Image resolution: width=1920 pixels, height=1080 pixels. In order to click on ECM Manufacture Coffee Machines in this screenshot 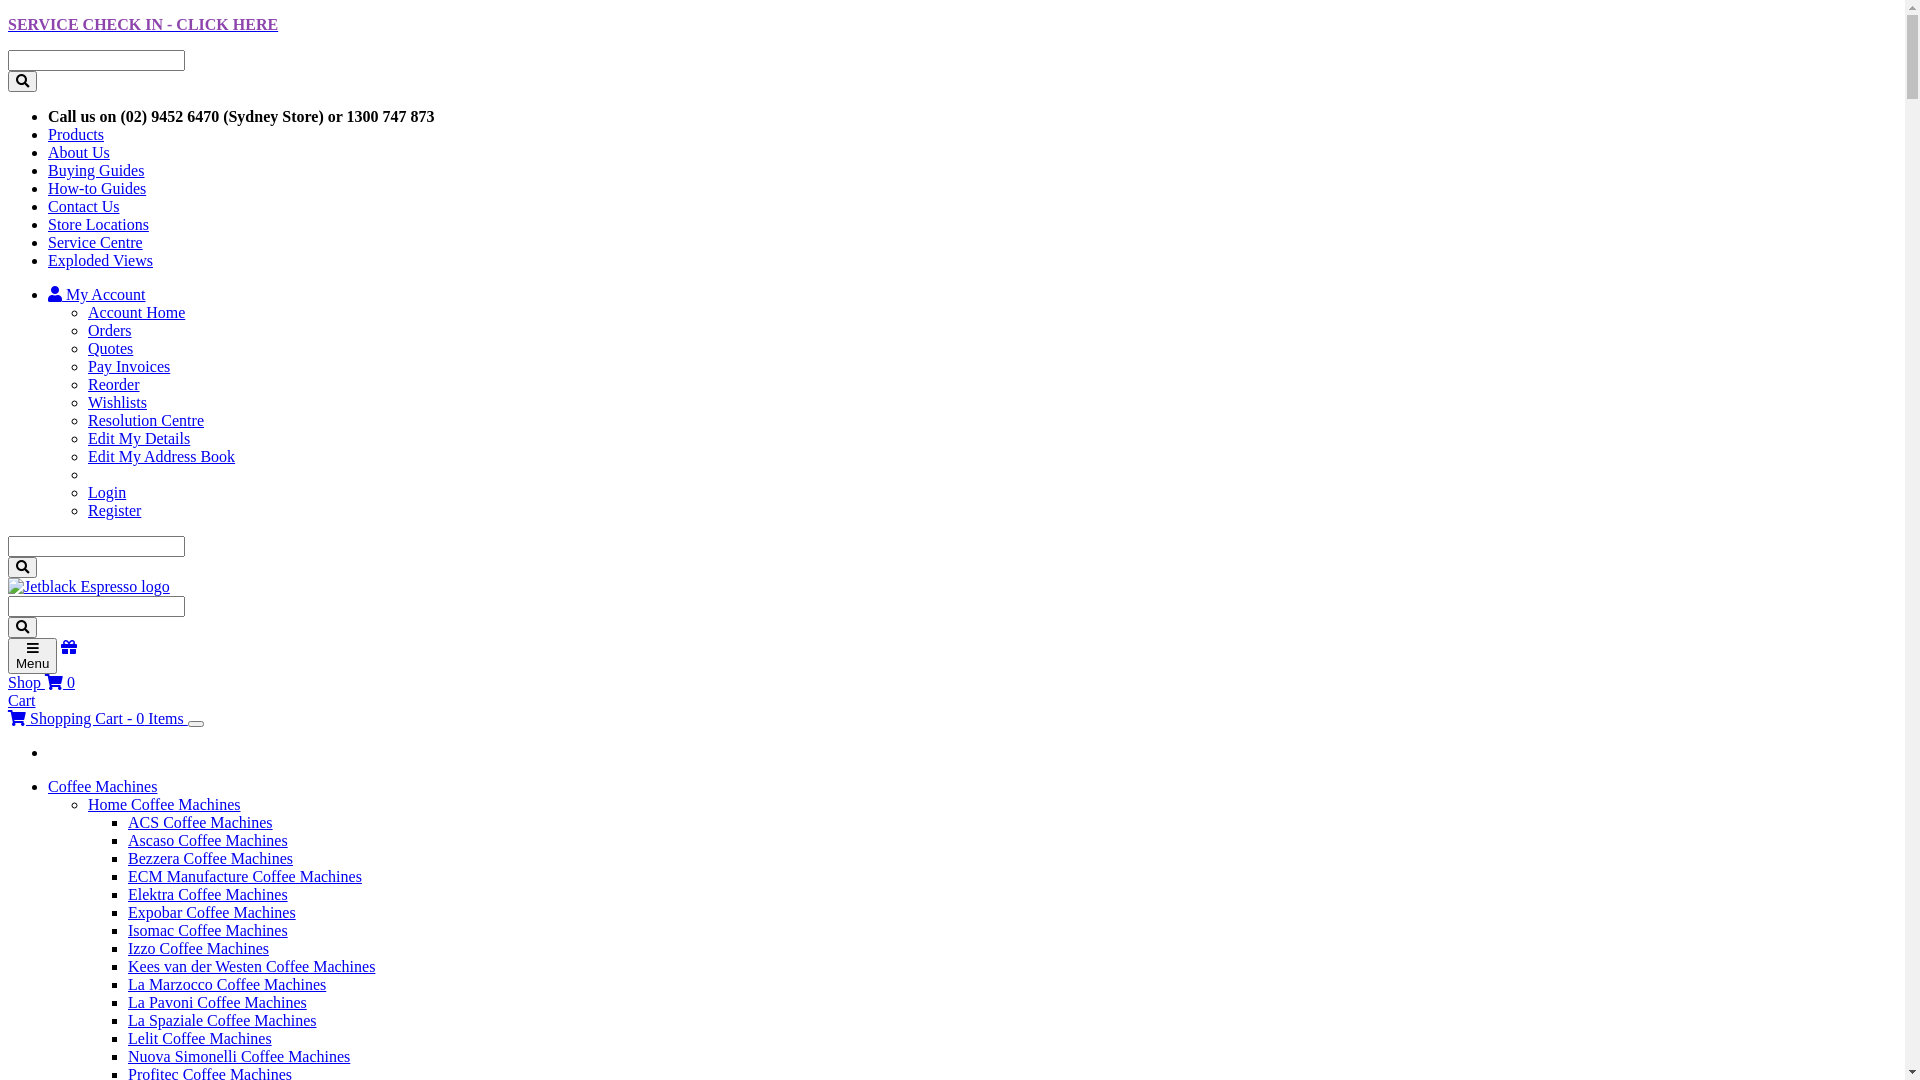, I will do `click(245, 876)`.